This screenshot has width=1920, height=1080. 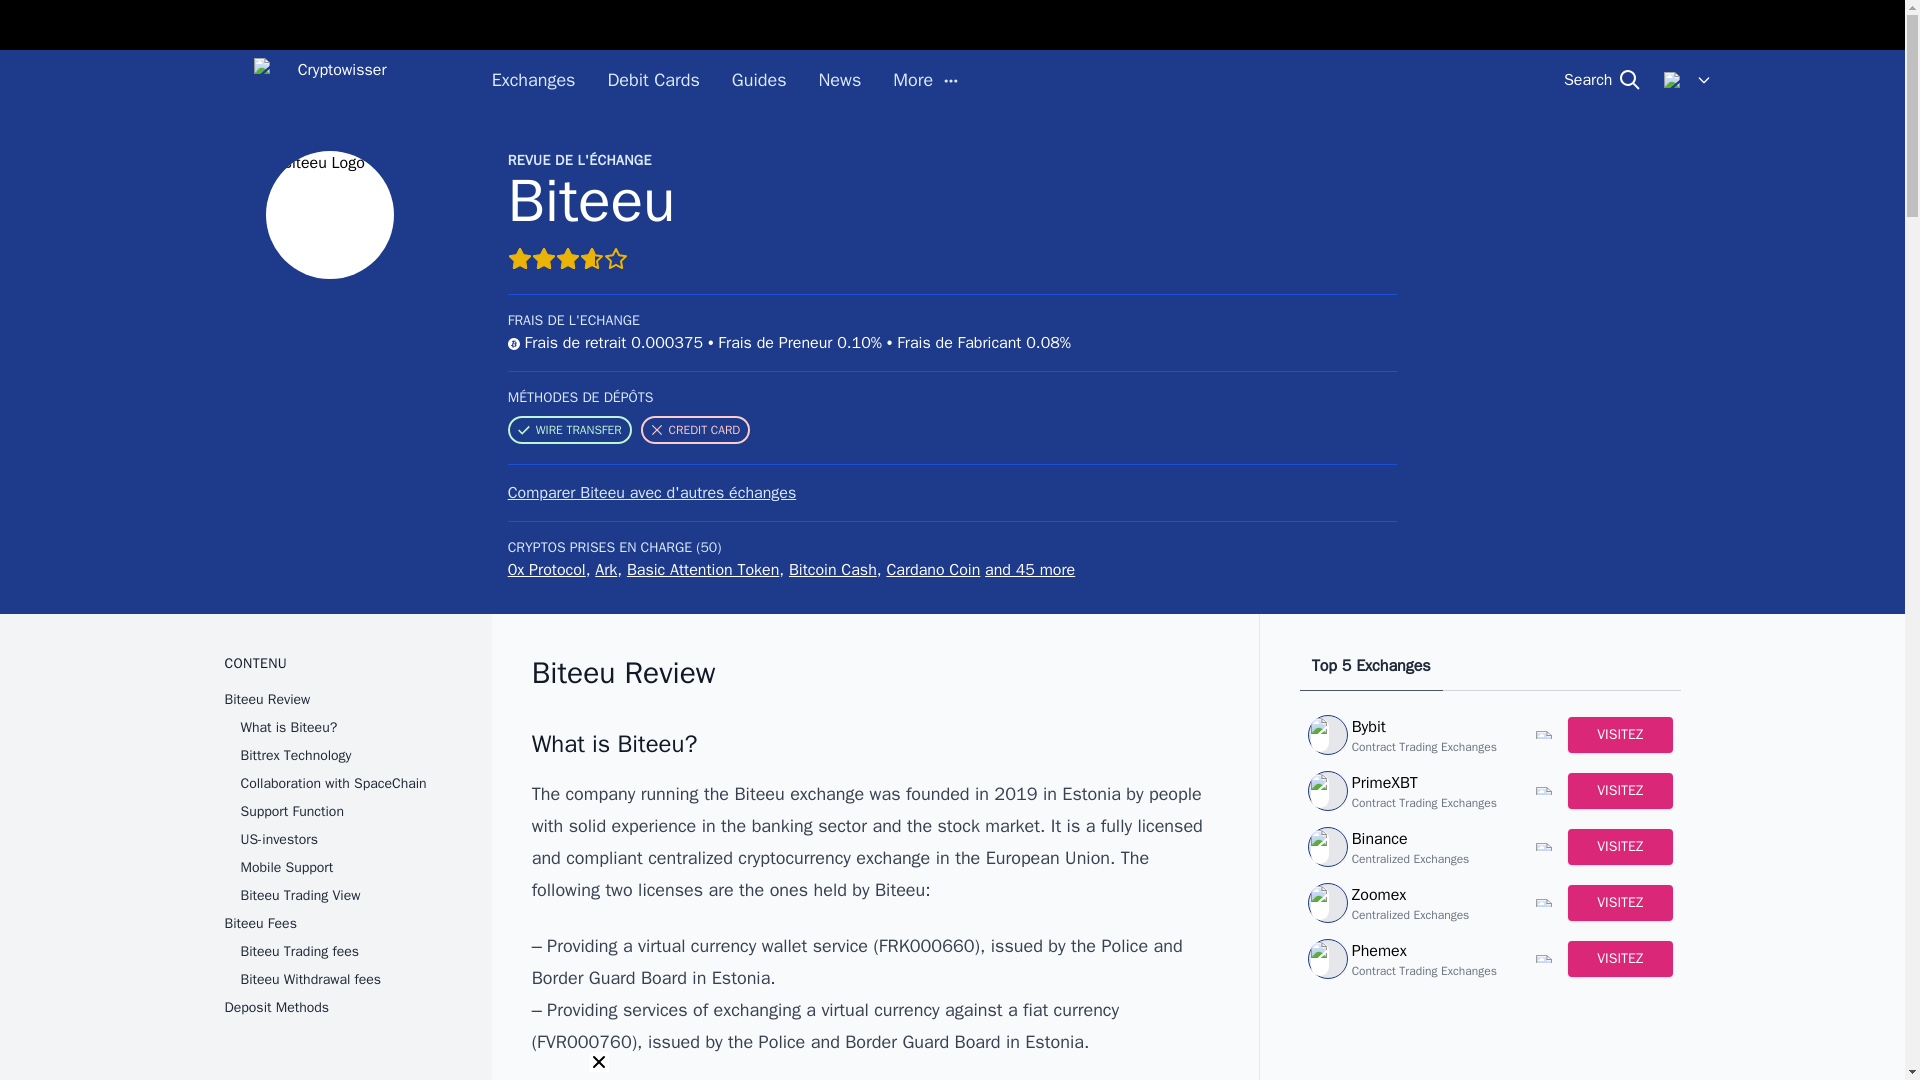 What do you see at coordinates (534, 80) in the screenshot?
I see `Exchanges` at bounding box center [534, 80].